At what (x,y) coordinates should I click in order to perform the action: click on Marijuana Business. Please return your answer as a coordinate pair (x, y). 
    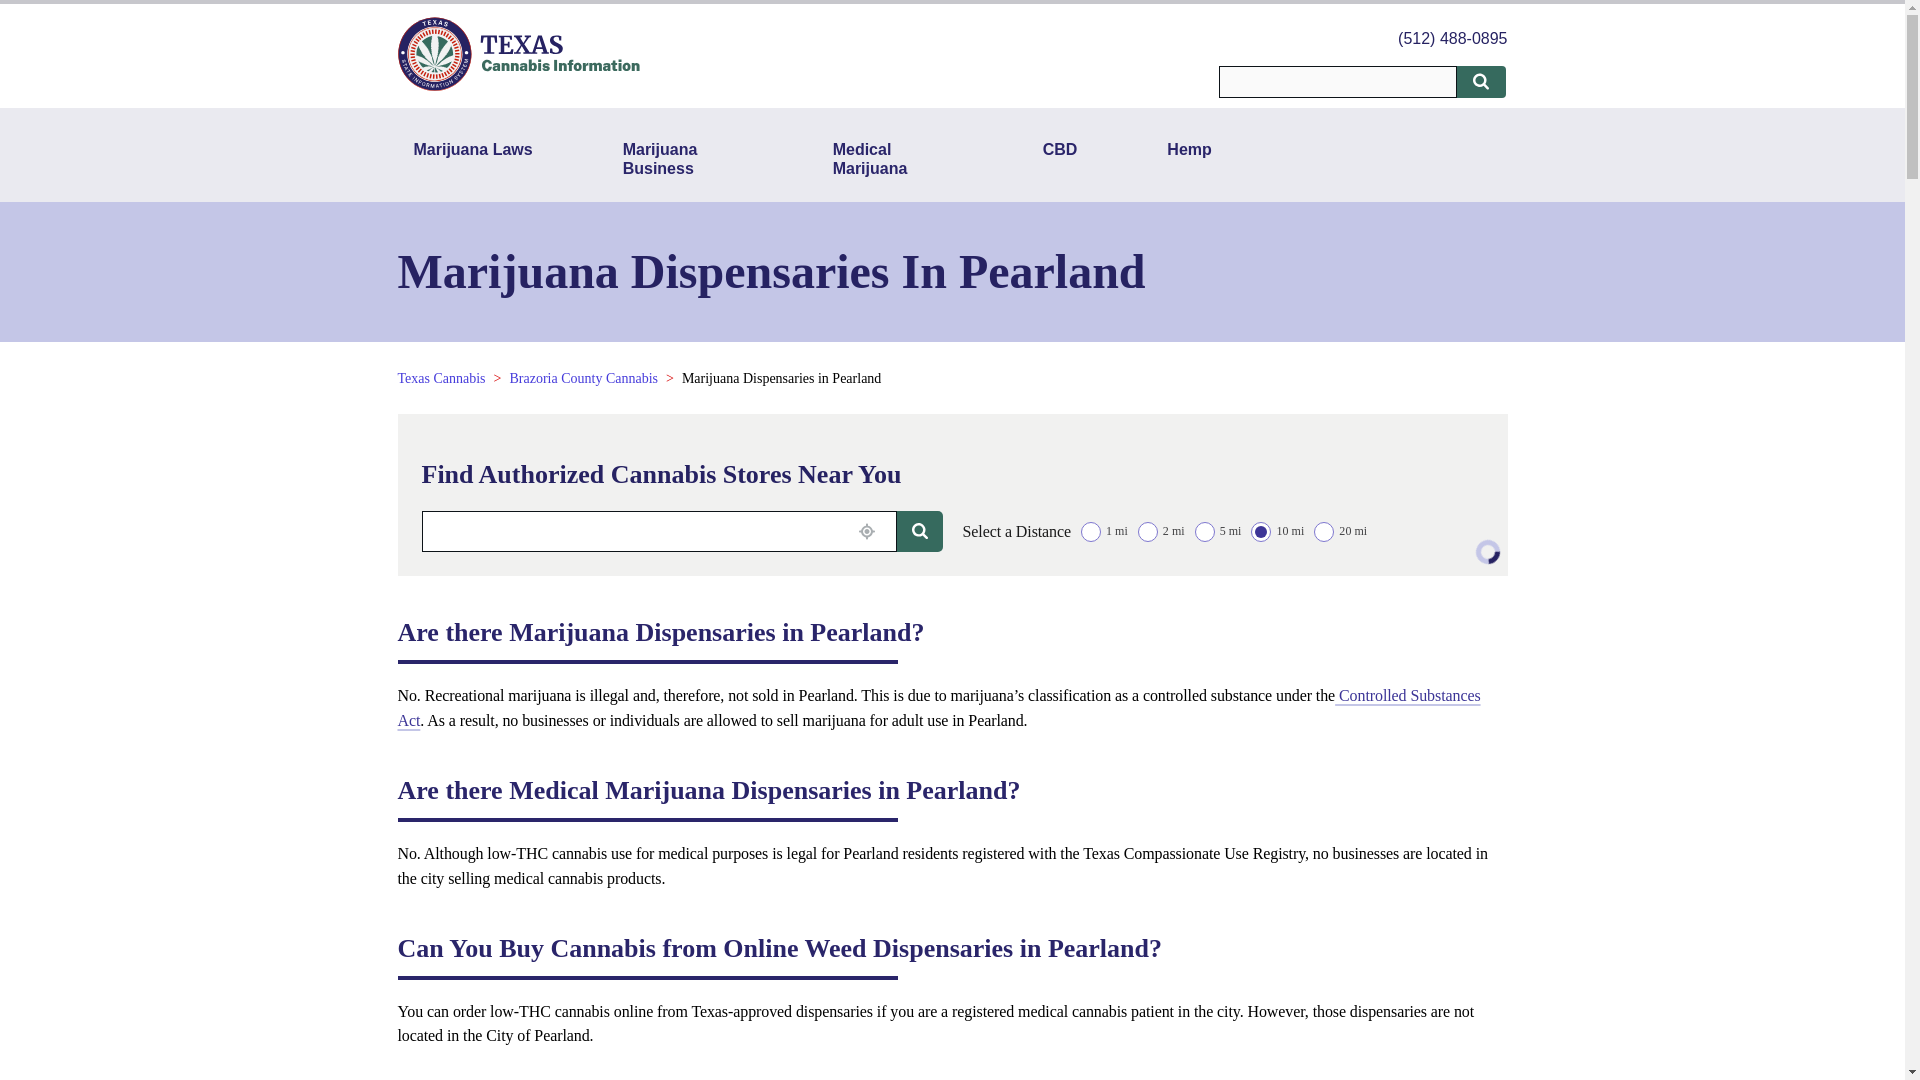
    Looking at the image, I should click on (682, 158).